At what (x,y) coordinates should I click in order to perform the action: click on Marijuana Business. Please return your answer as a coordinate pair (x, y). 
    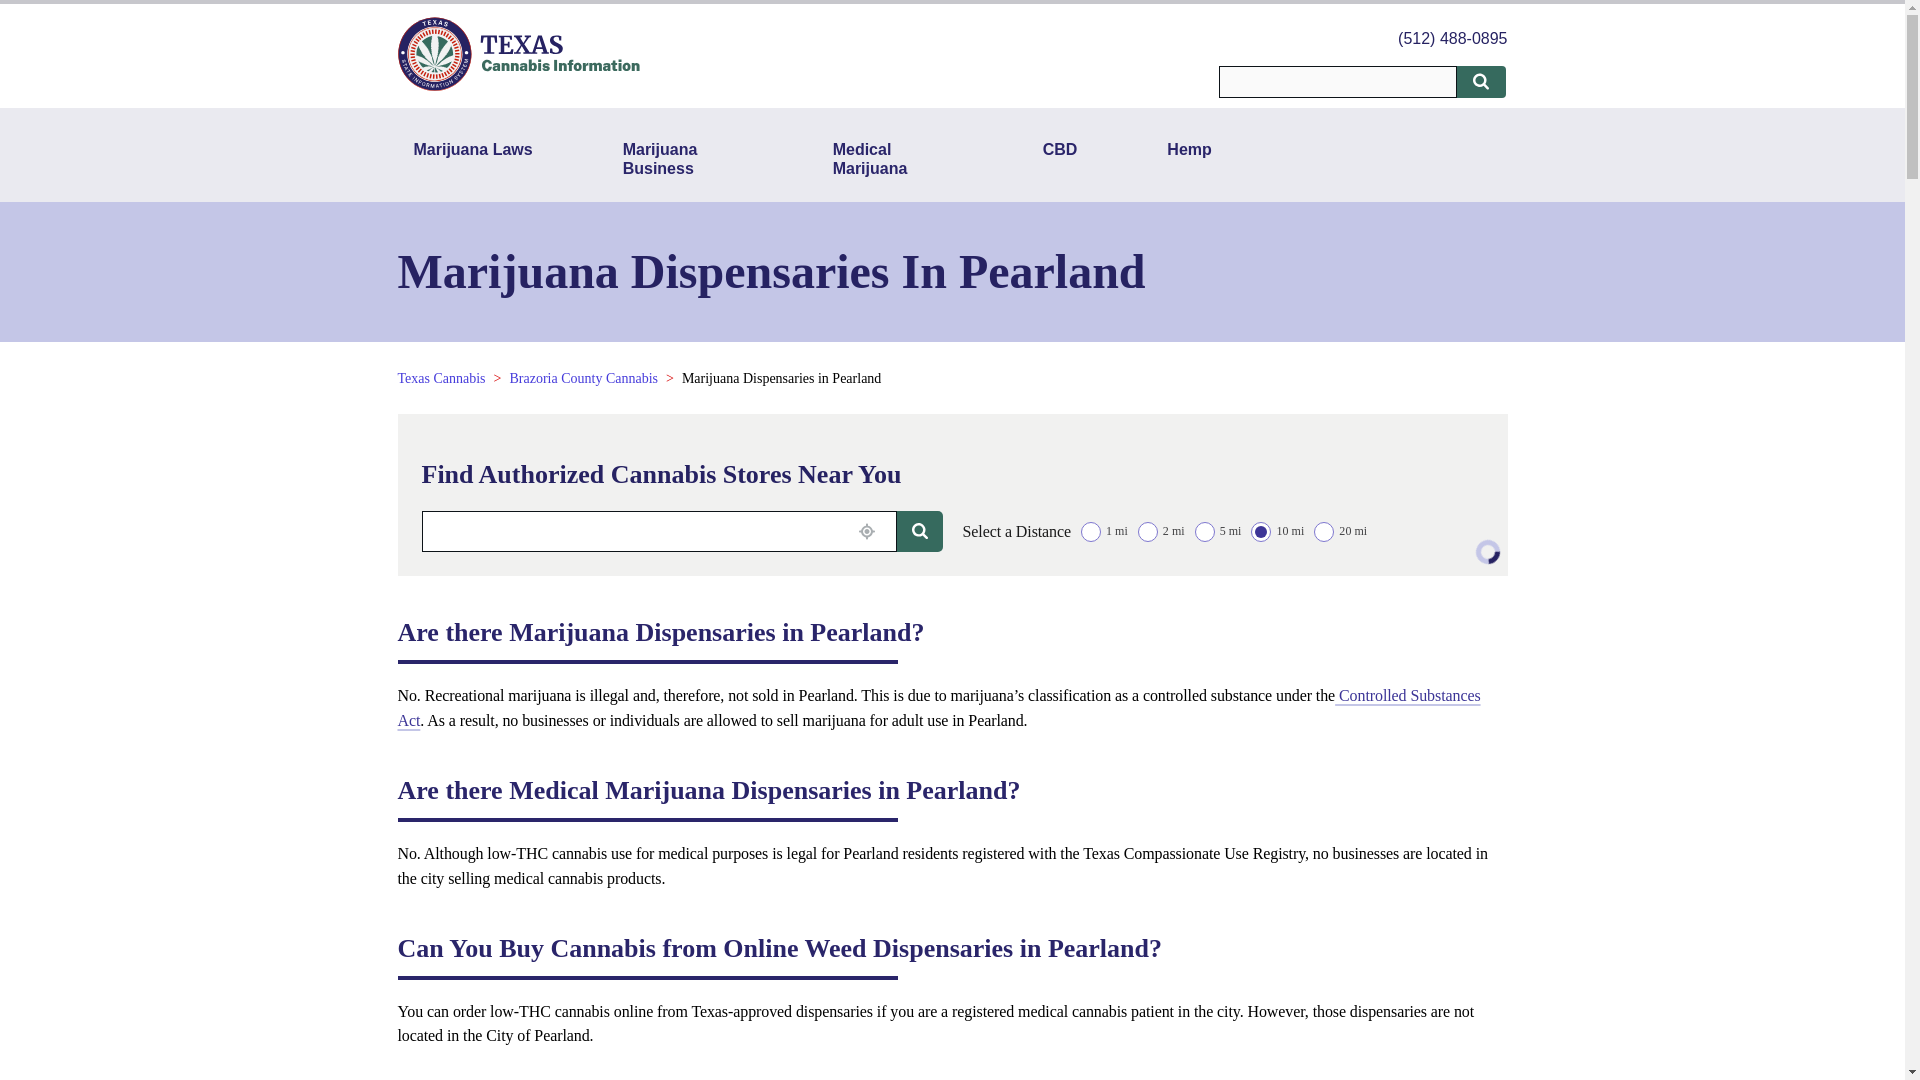
    Looking at the image, I should click on (682, 158).